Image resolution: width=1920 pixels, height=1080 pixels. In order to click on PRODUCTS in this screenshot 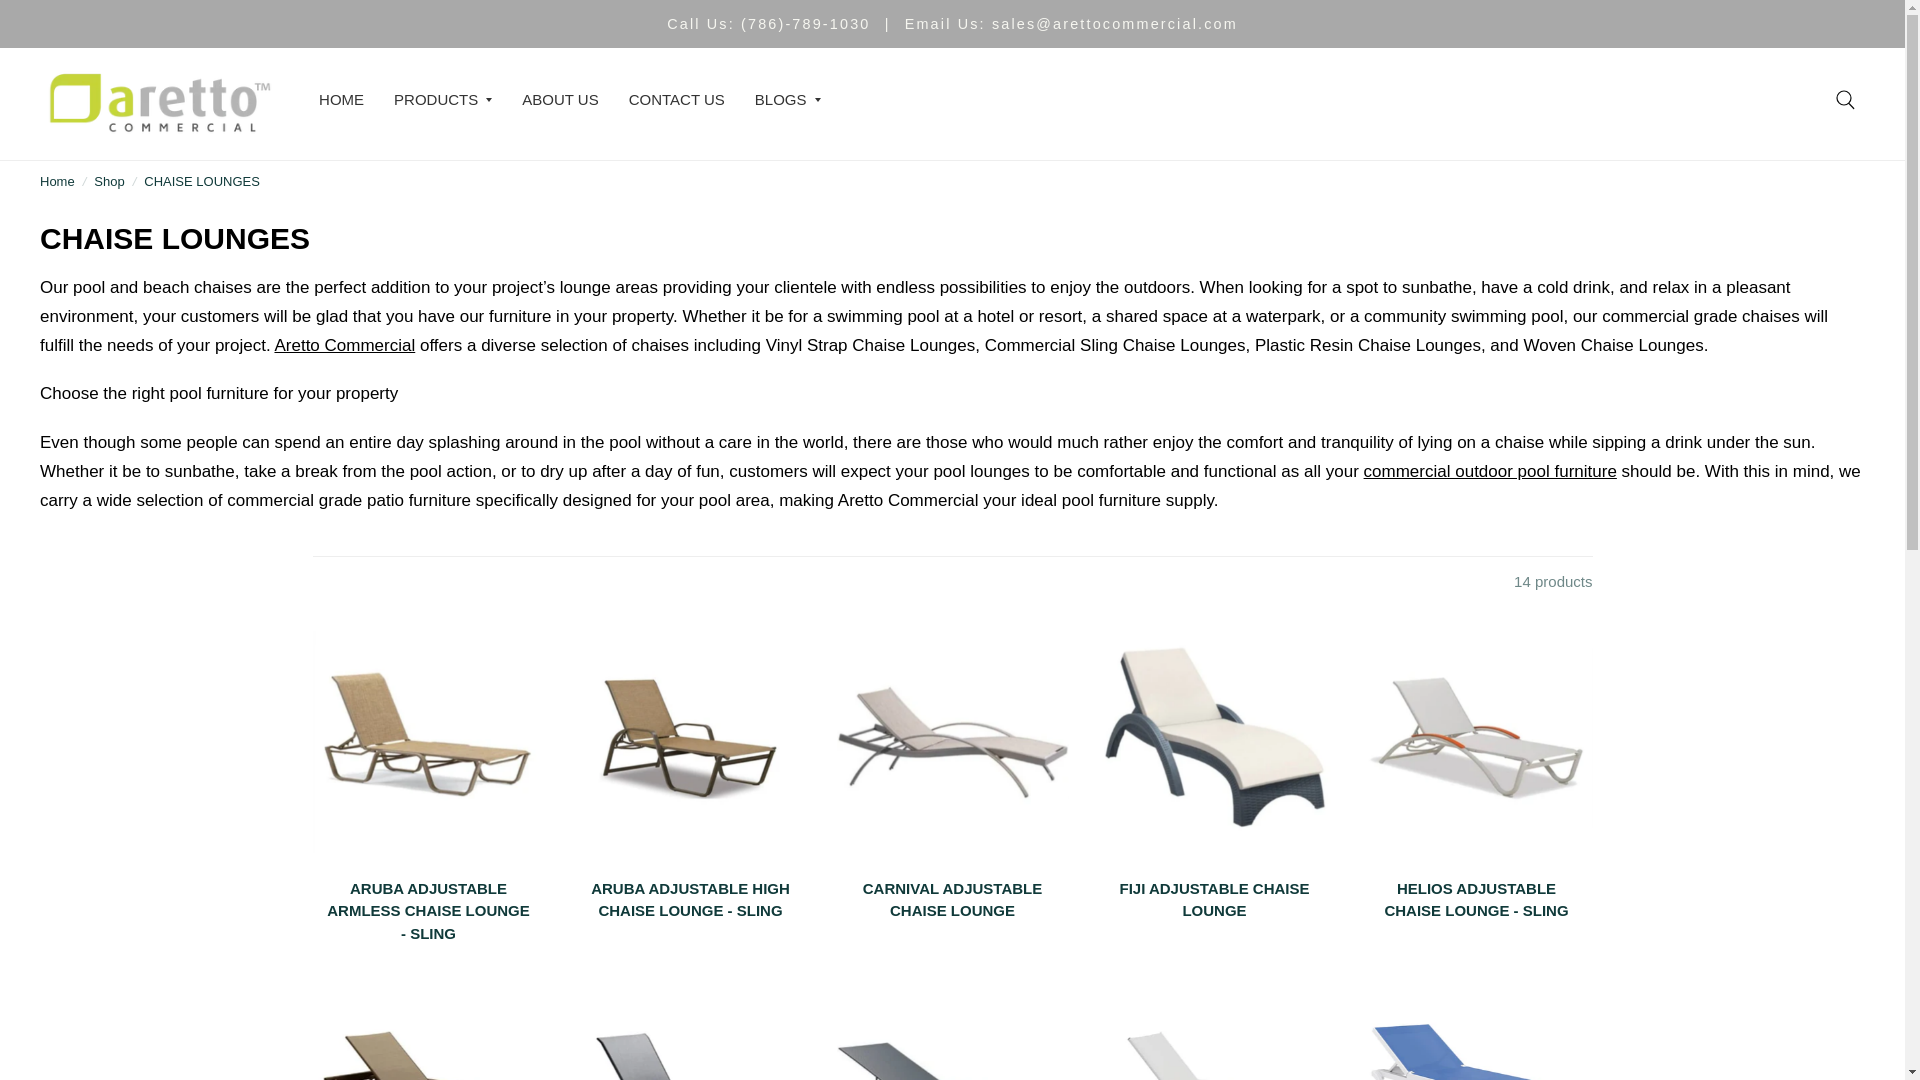, I will do `click(442, 100)`.